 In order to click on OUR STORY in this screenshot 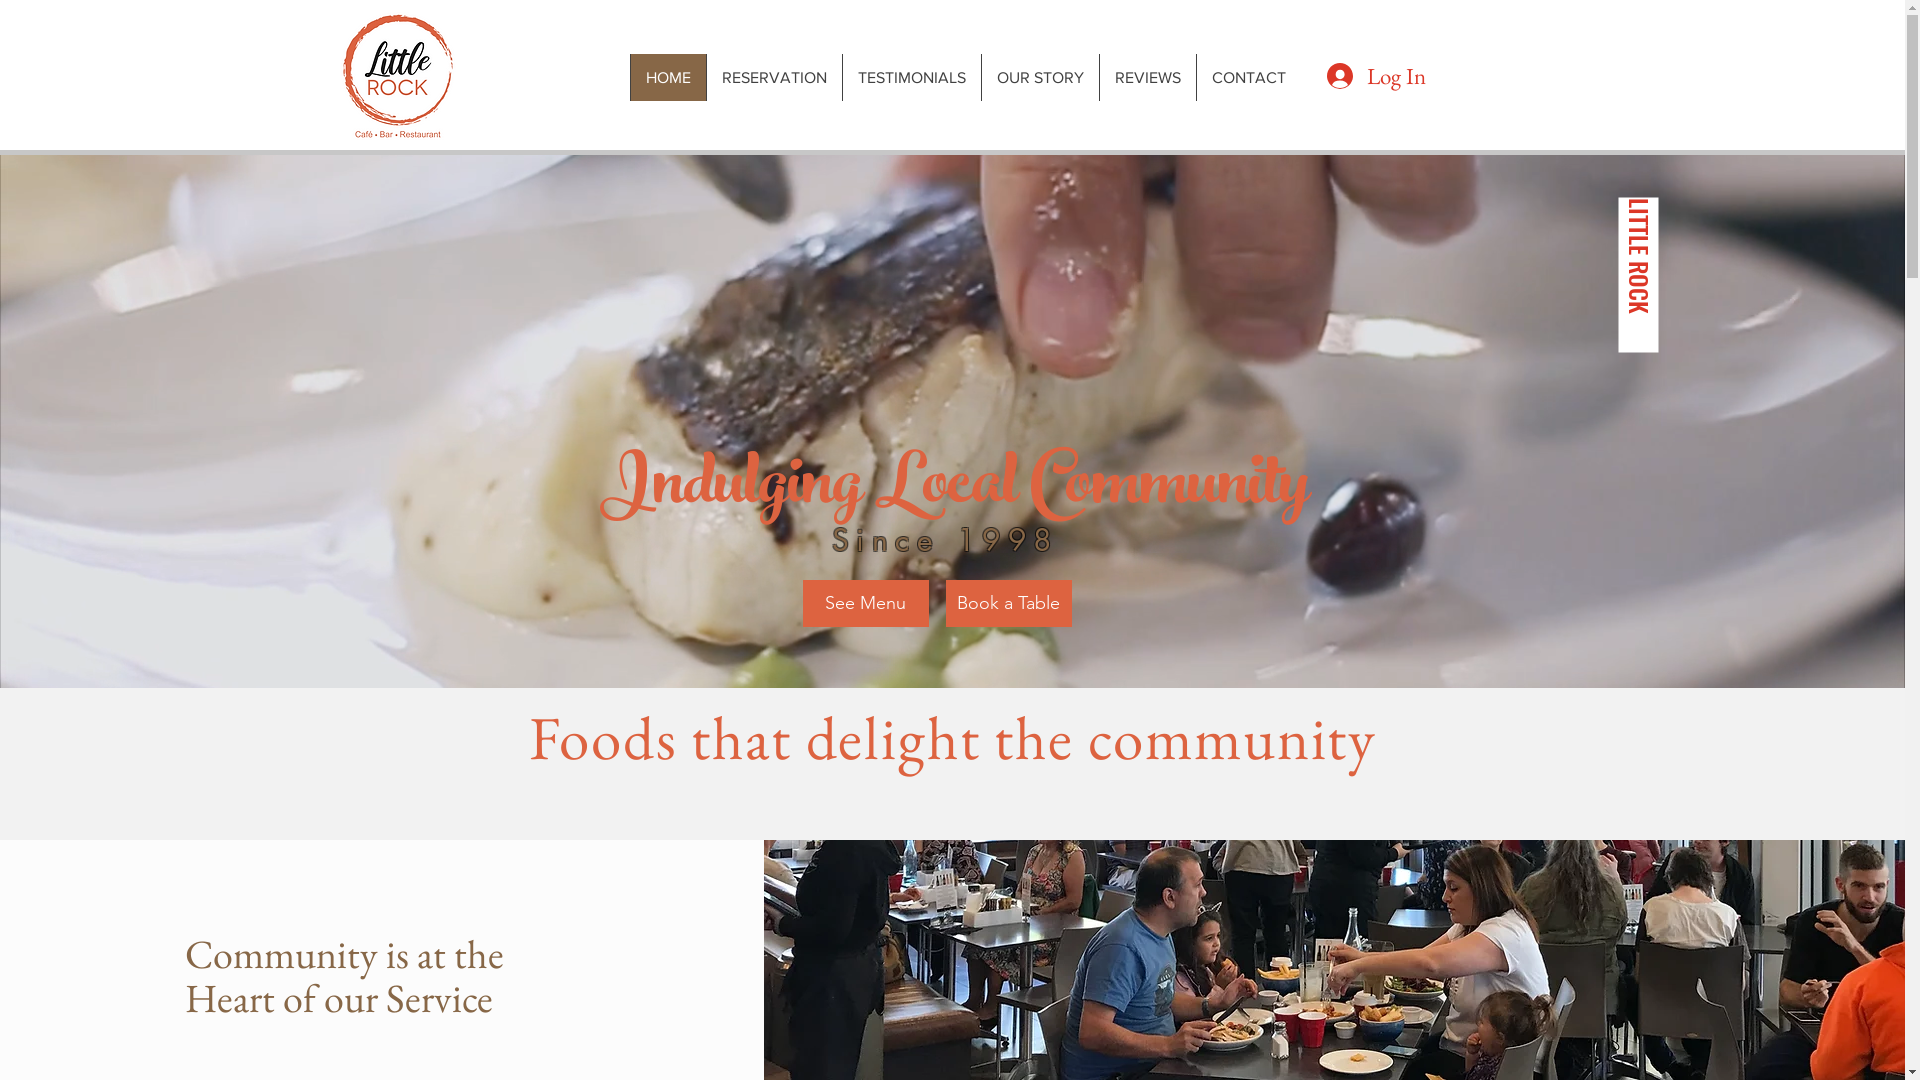, I will do `click(1040, 78)`.